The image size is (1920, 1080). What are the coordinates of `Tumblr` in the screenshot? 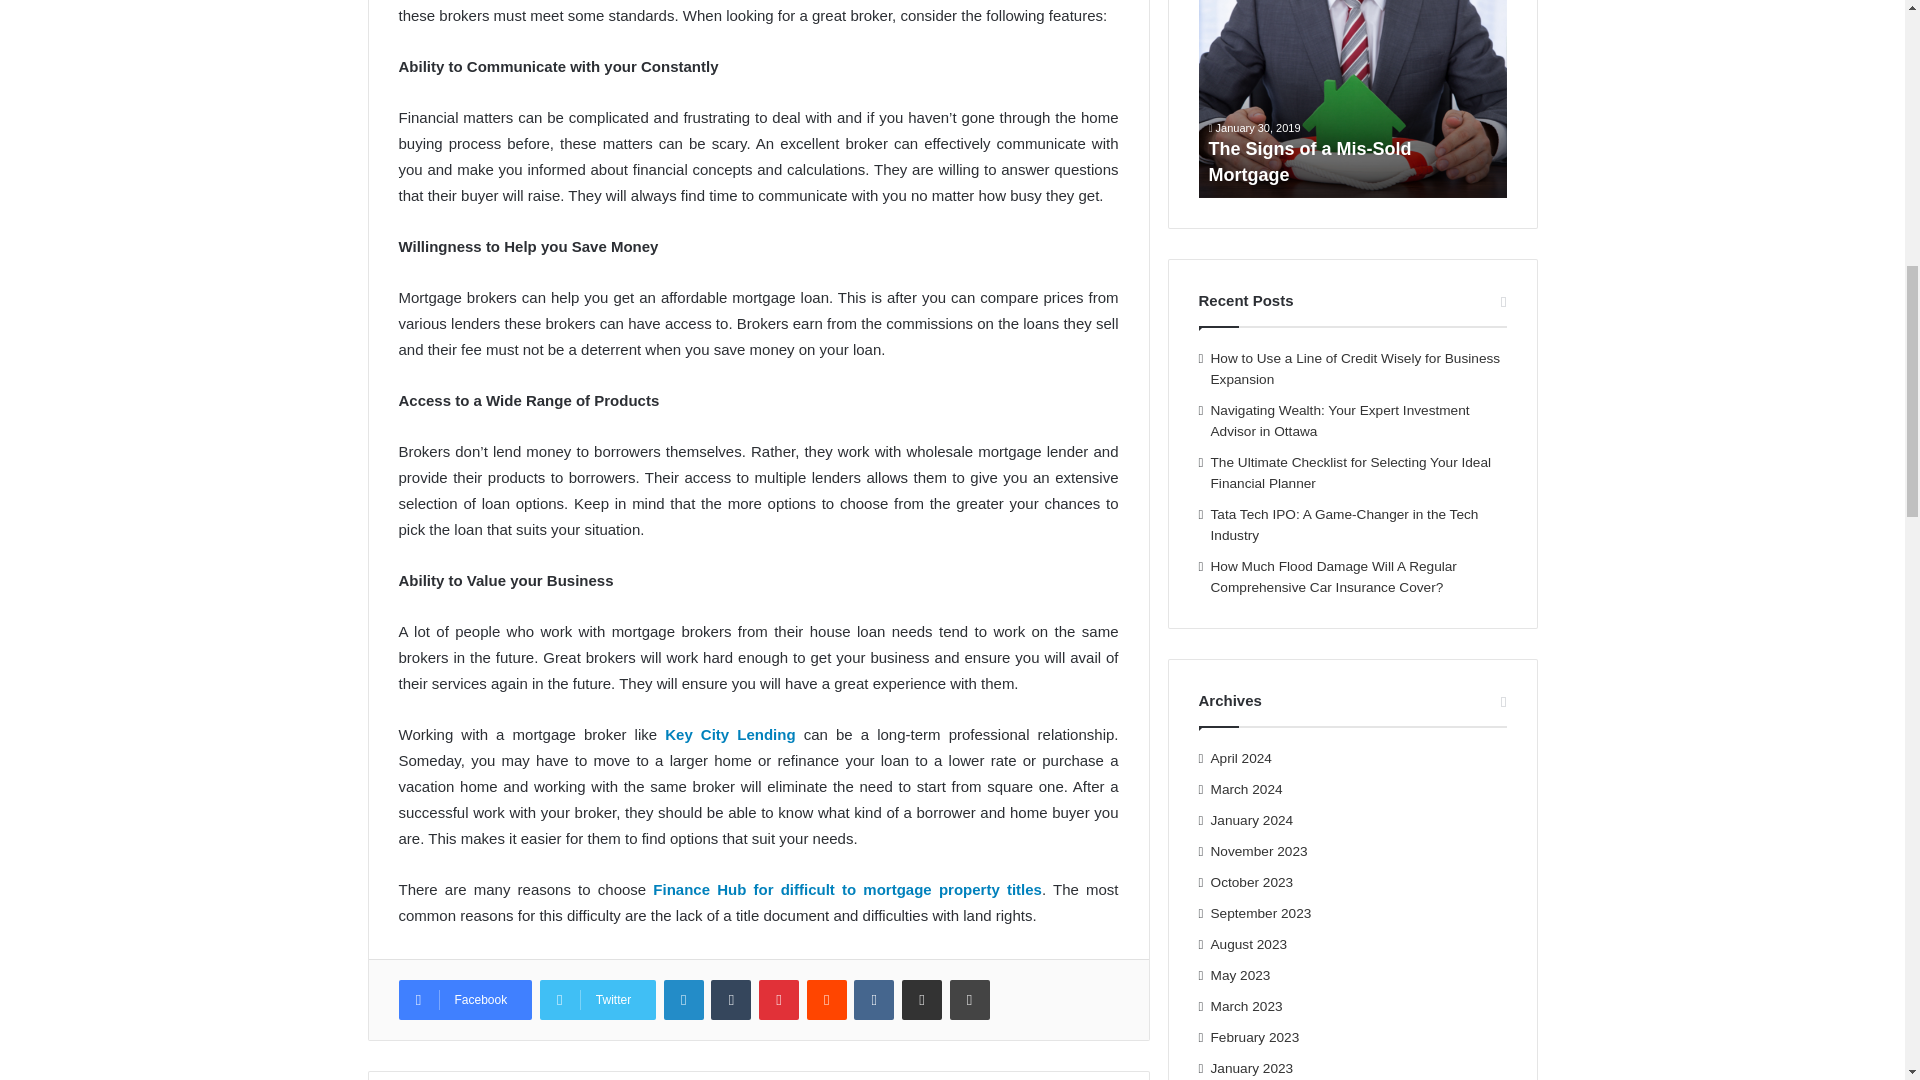 It's located at (730, 999).